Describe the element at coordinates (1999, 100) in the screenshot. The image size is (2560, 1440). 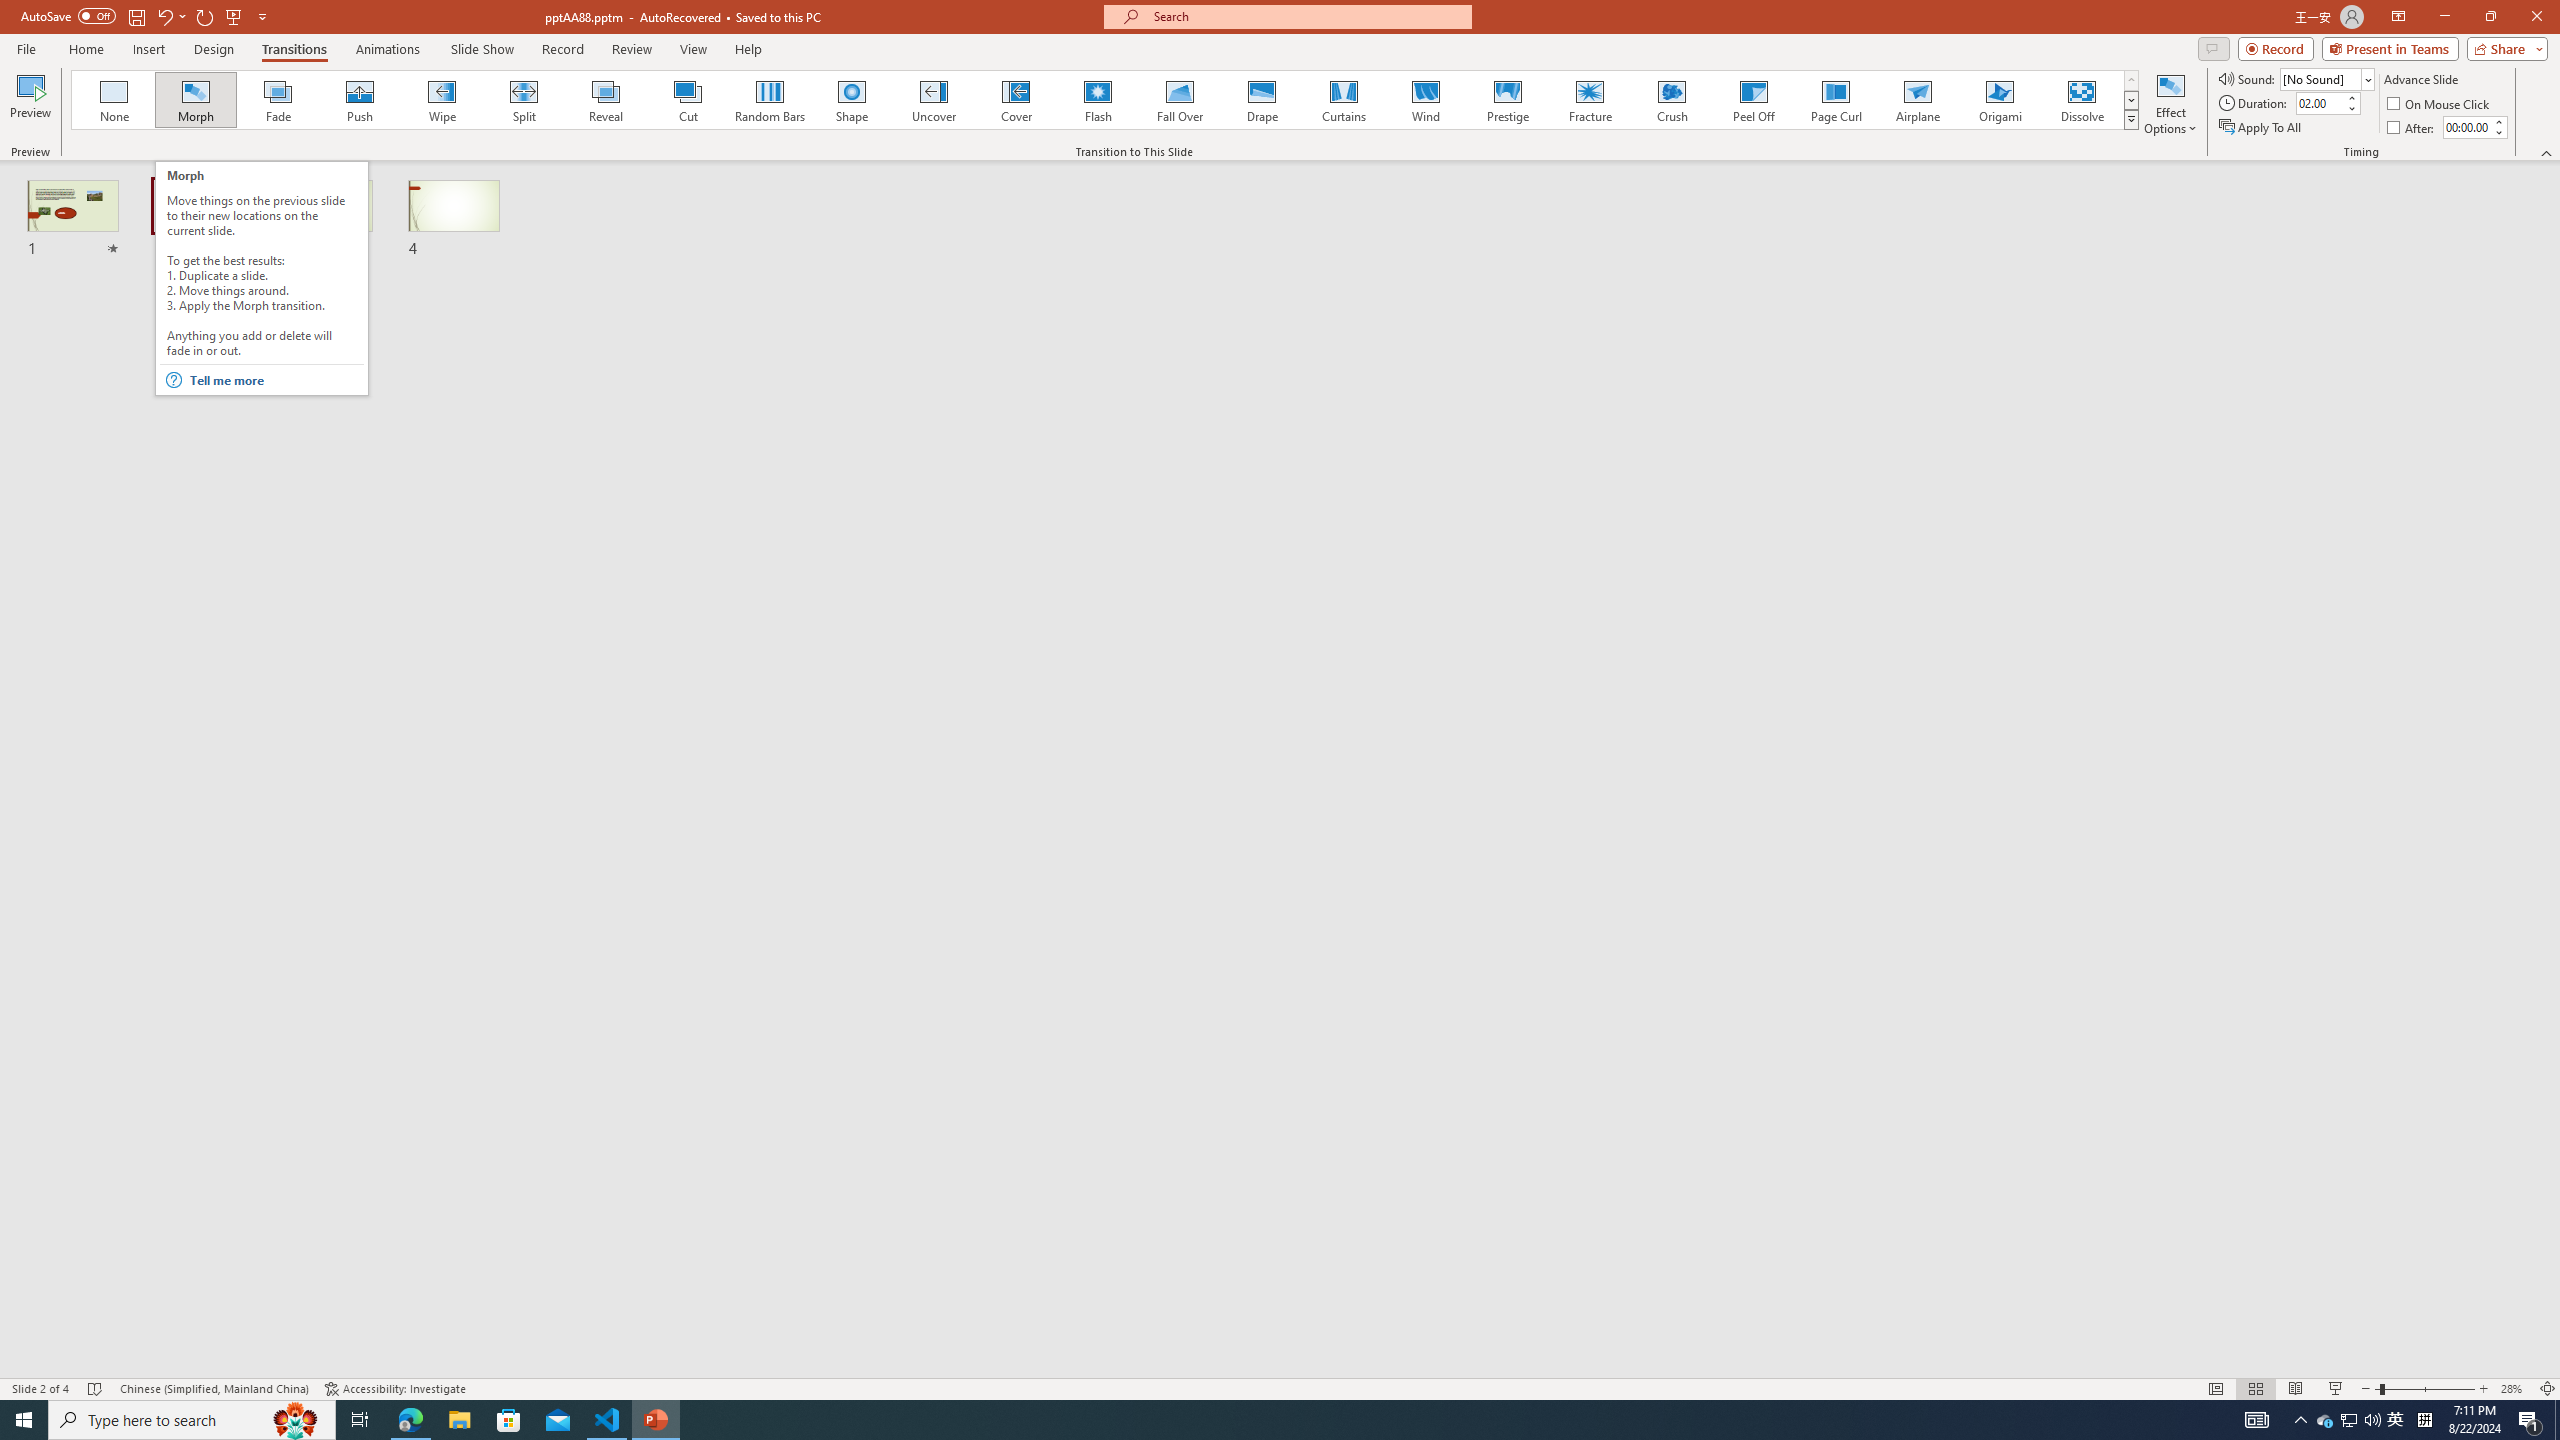
I see `Origami` at that location.